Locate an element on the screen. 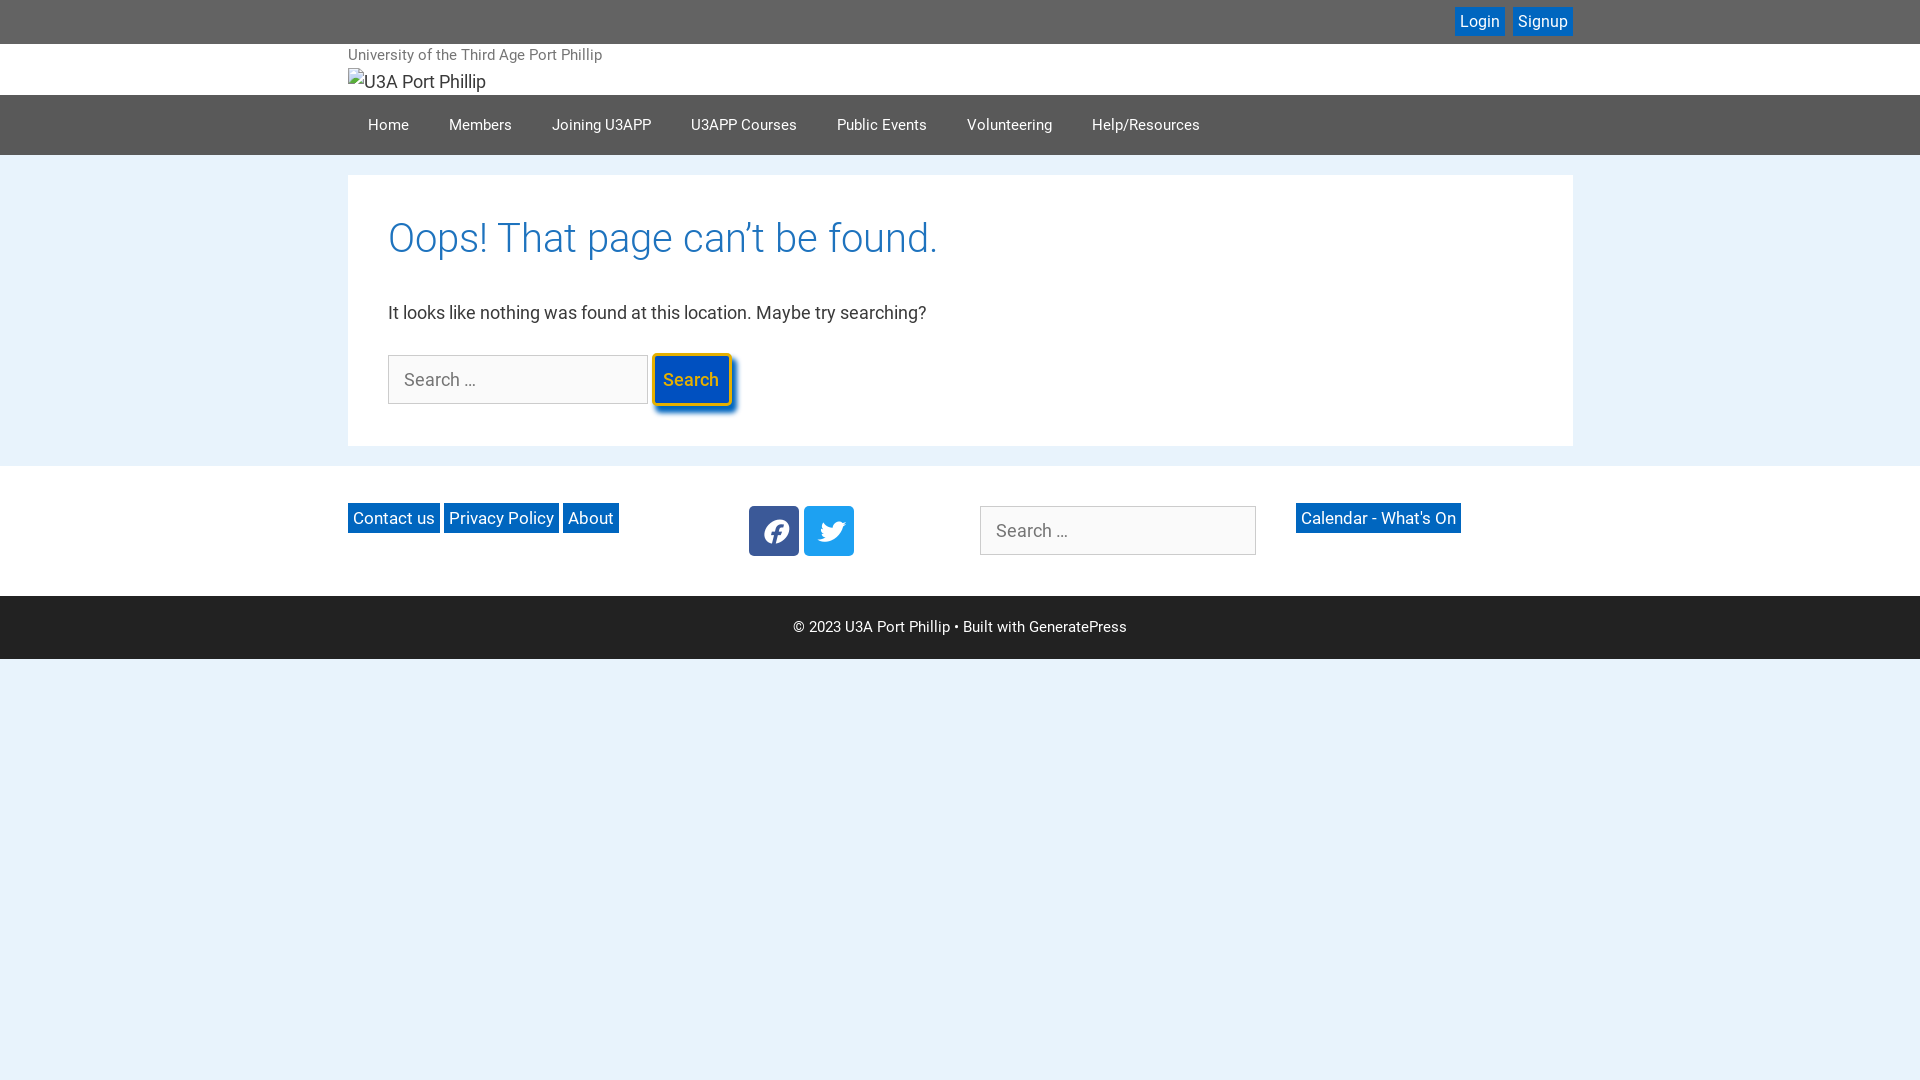 The width and height of the screenshot is (1920, 1080). Home is located at coordinates (388, 125).